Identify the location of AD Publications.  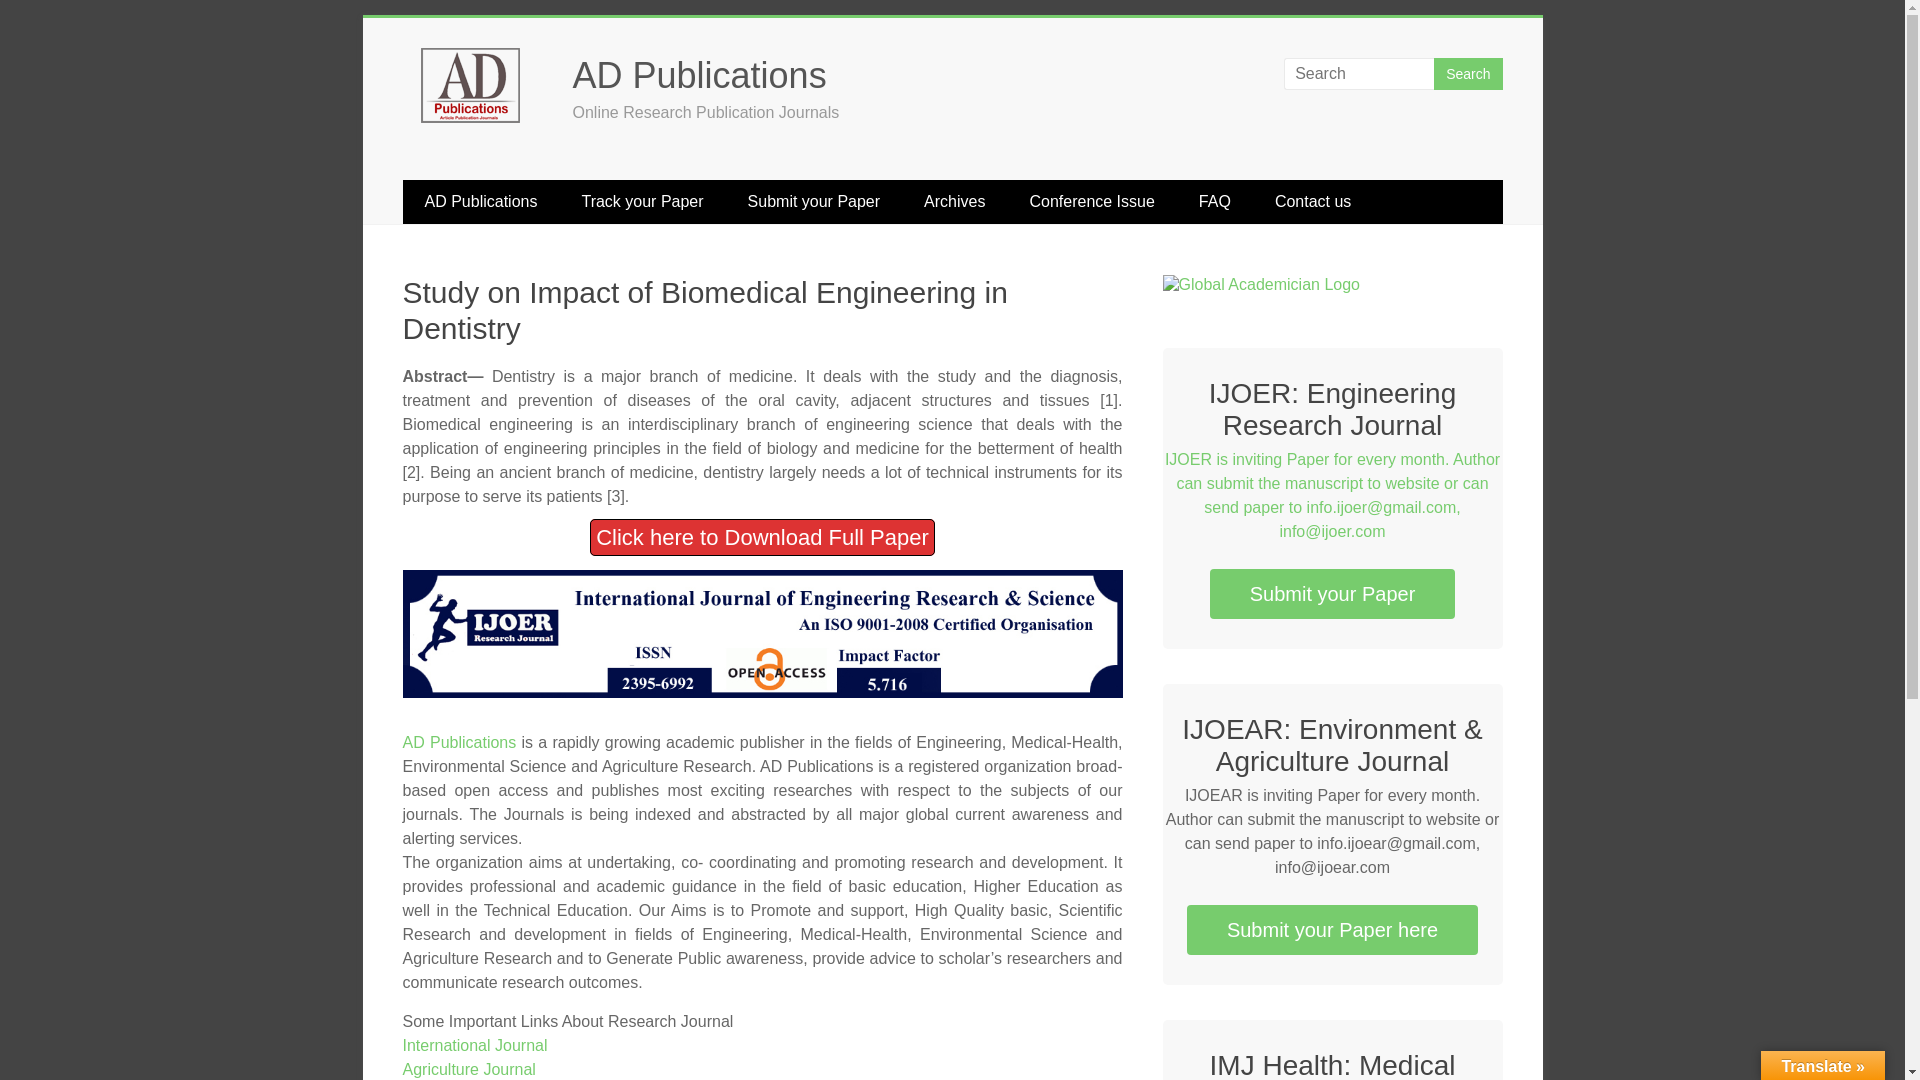
(480, 202).